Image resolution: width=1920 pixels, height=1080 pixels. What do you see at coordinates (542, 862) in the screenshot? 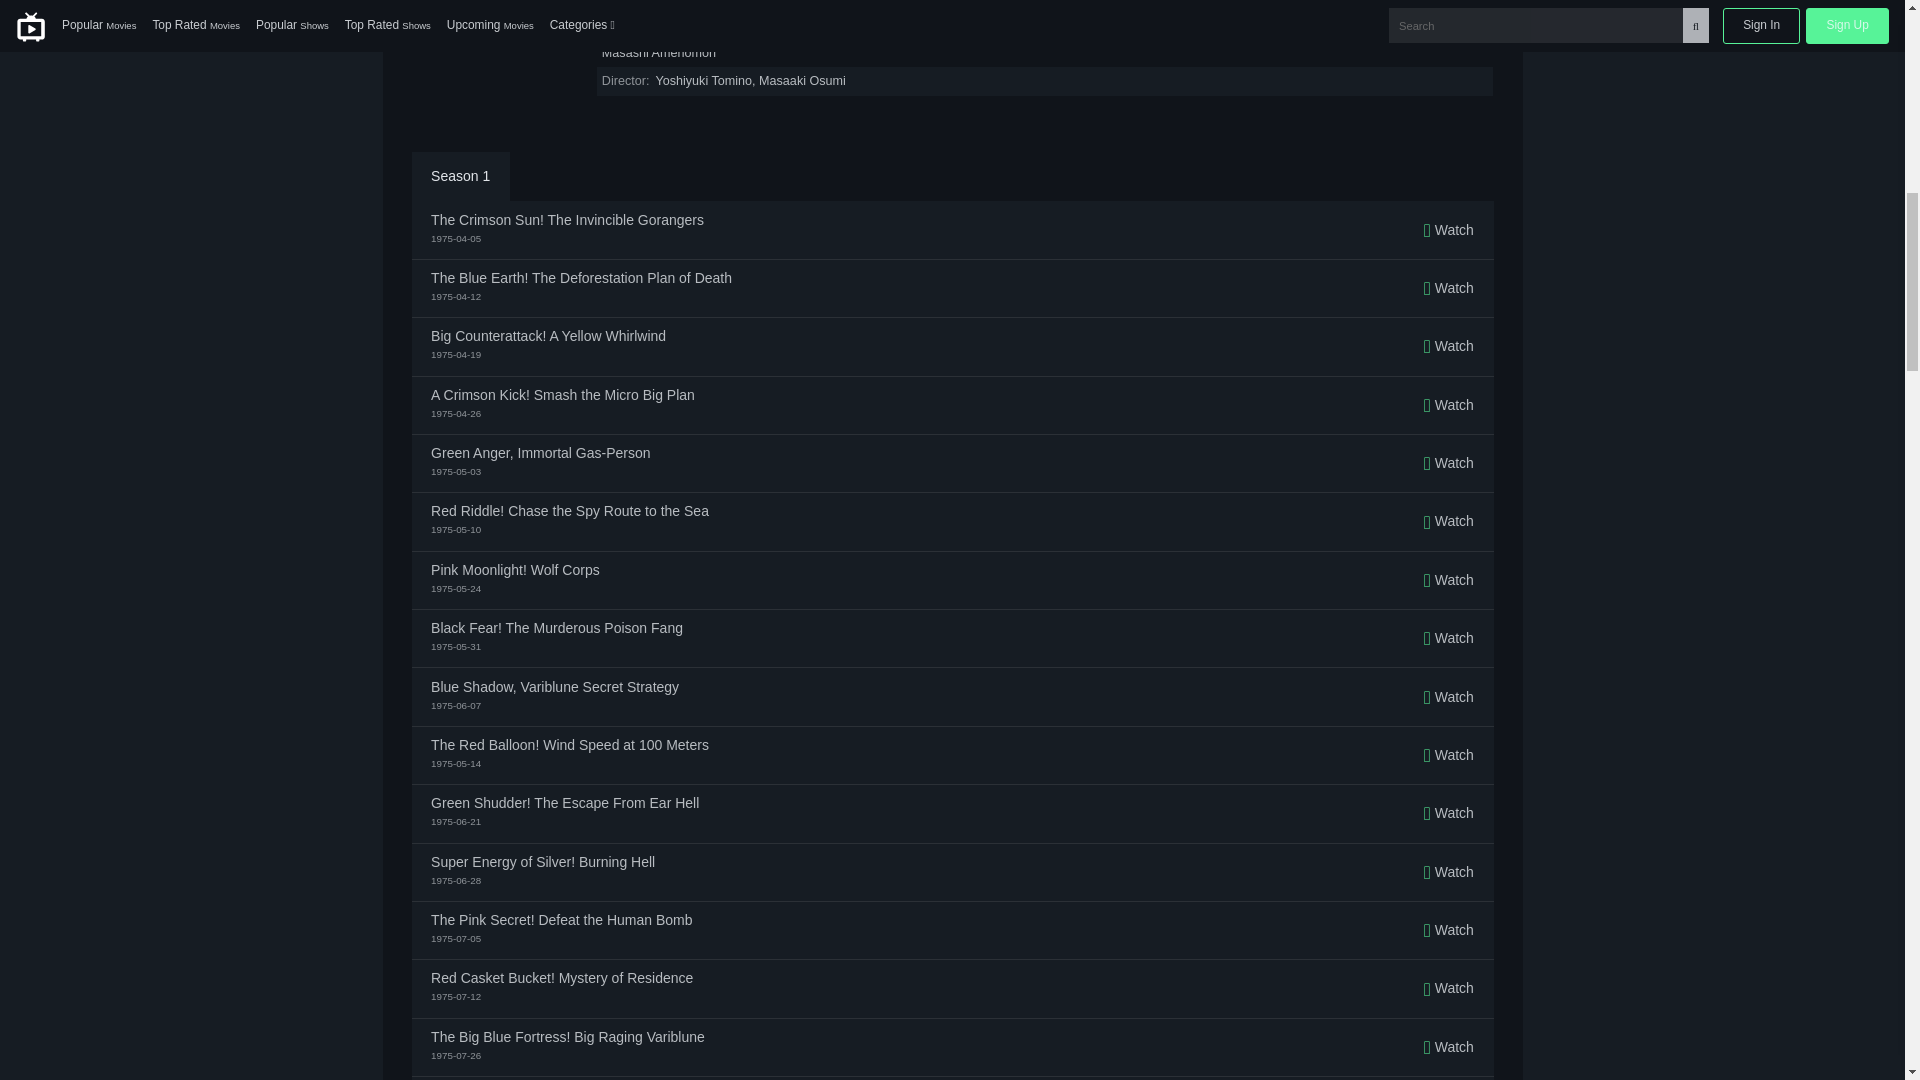
I see `Super Energy of Silver! Burning Hell` at bounding box center [542, 862].